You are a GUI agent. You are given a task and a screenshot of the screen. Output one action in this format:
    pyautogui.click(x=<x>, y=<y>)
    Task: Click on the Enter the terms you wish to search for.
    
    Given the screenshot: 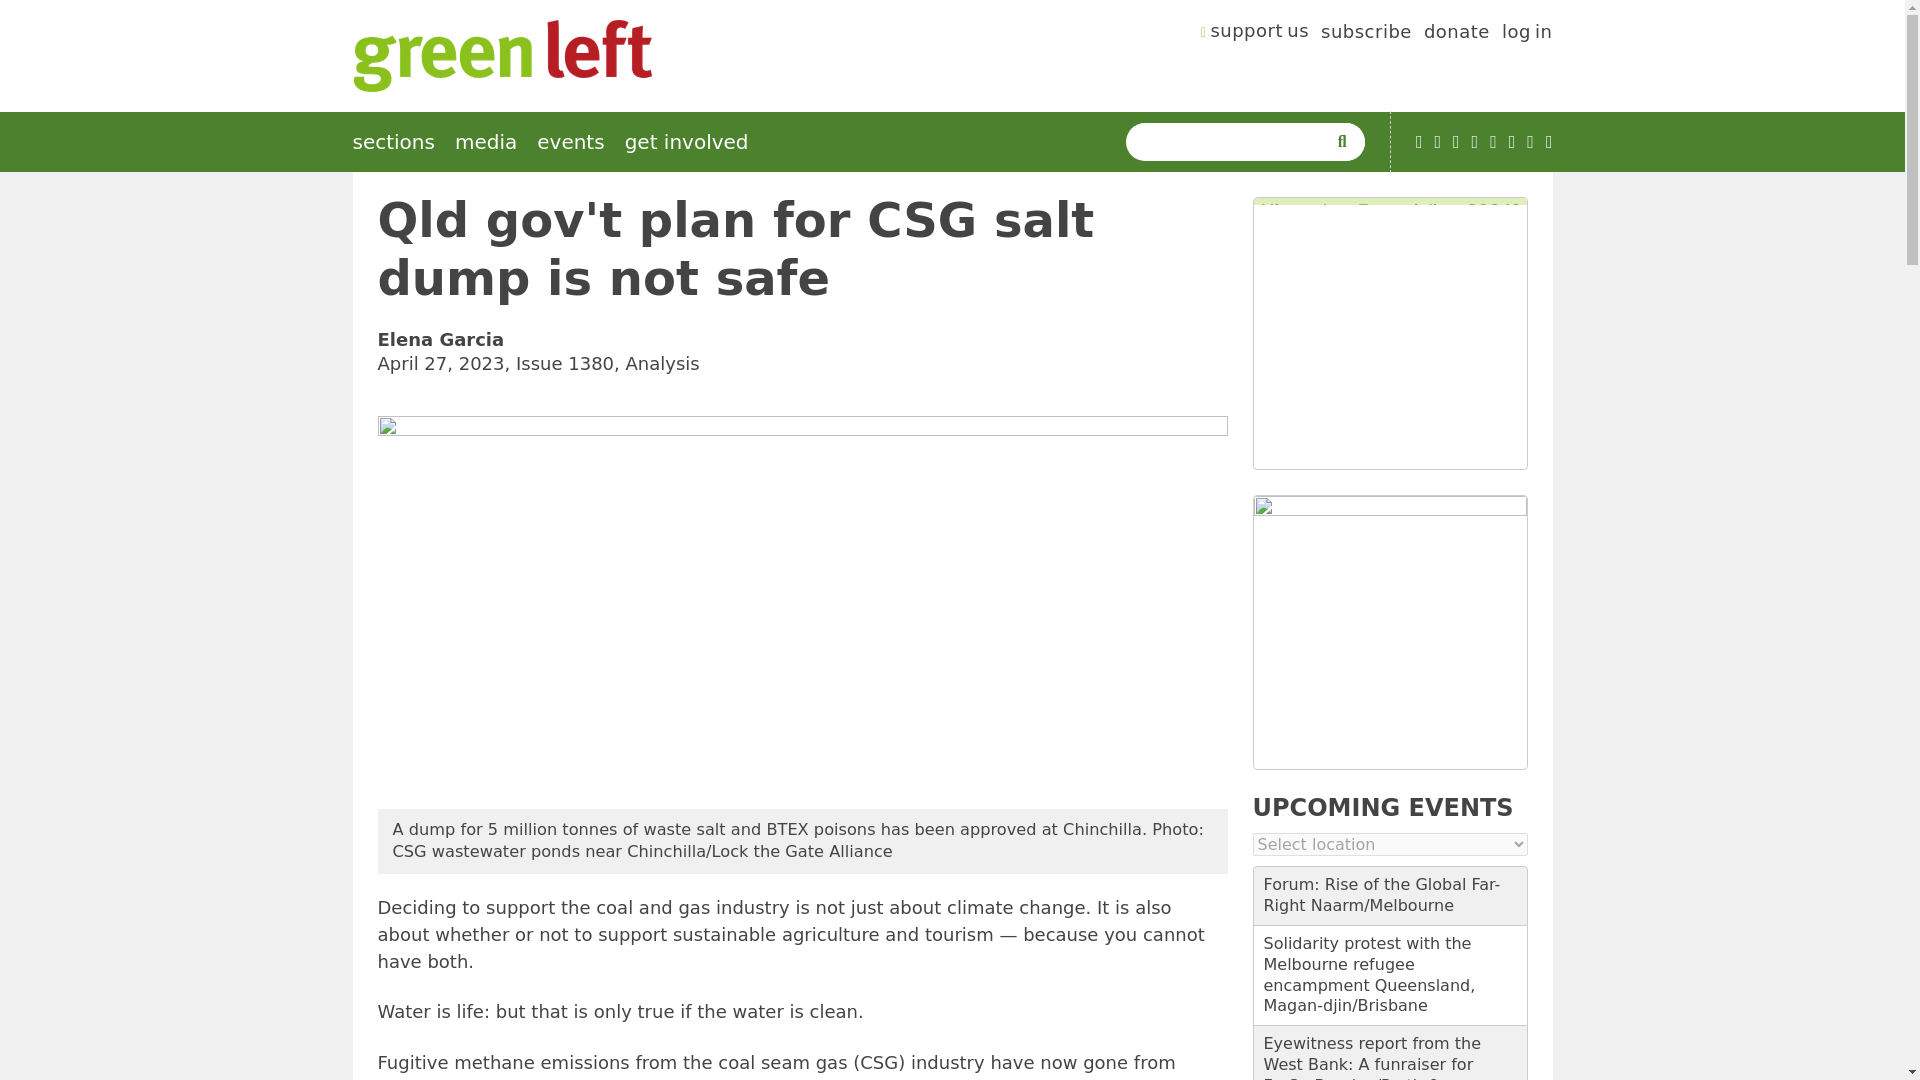 What is the action you would take?
    pyautogui.click(x=1230, y=142)
    